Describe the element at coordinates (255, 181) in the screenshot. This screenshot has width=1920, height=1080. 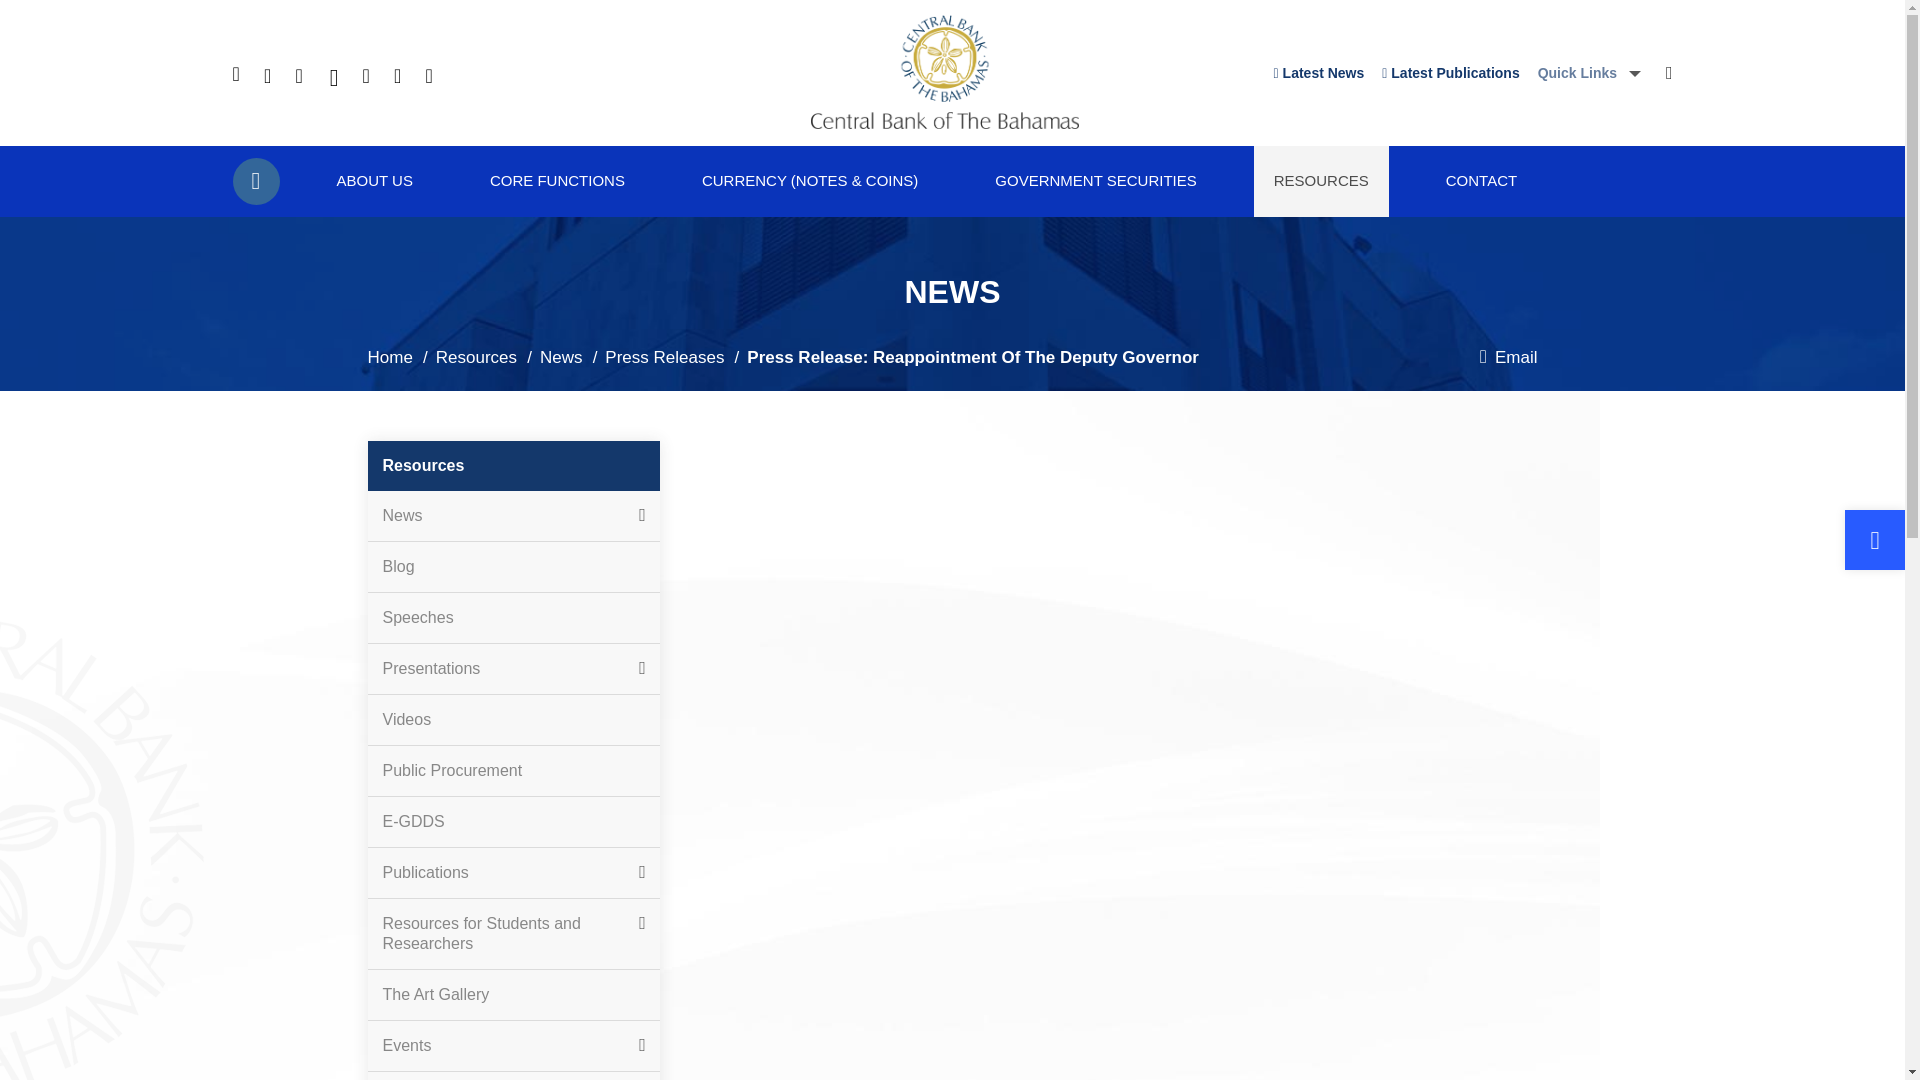
I see `HOME` at that location.